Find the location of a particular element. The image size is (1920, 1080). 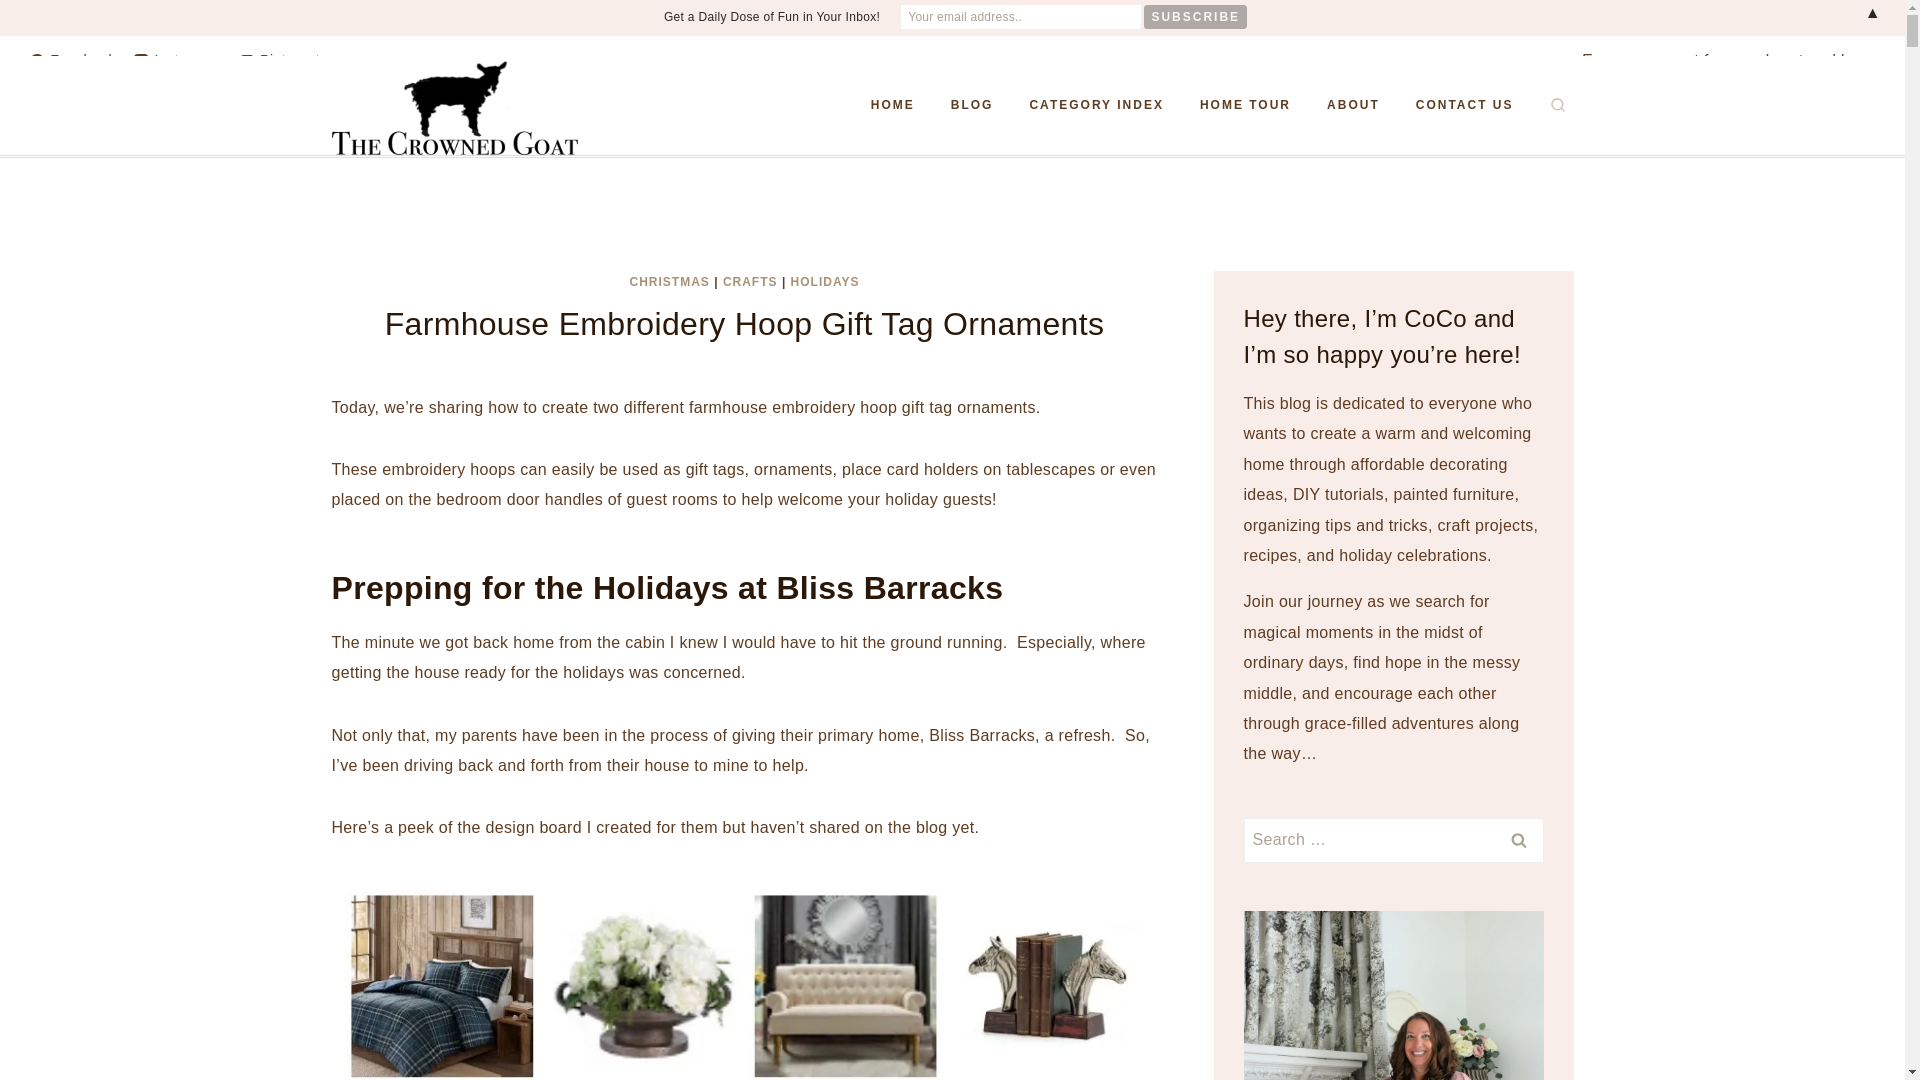

CHRISTMAS is located at coordinates (670, 282).